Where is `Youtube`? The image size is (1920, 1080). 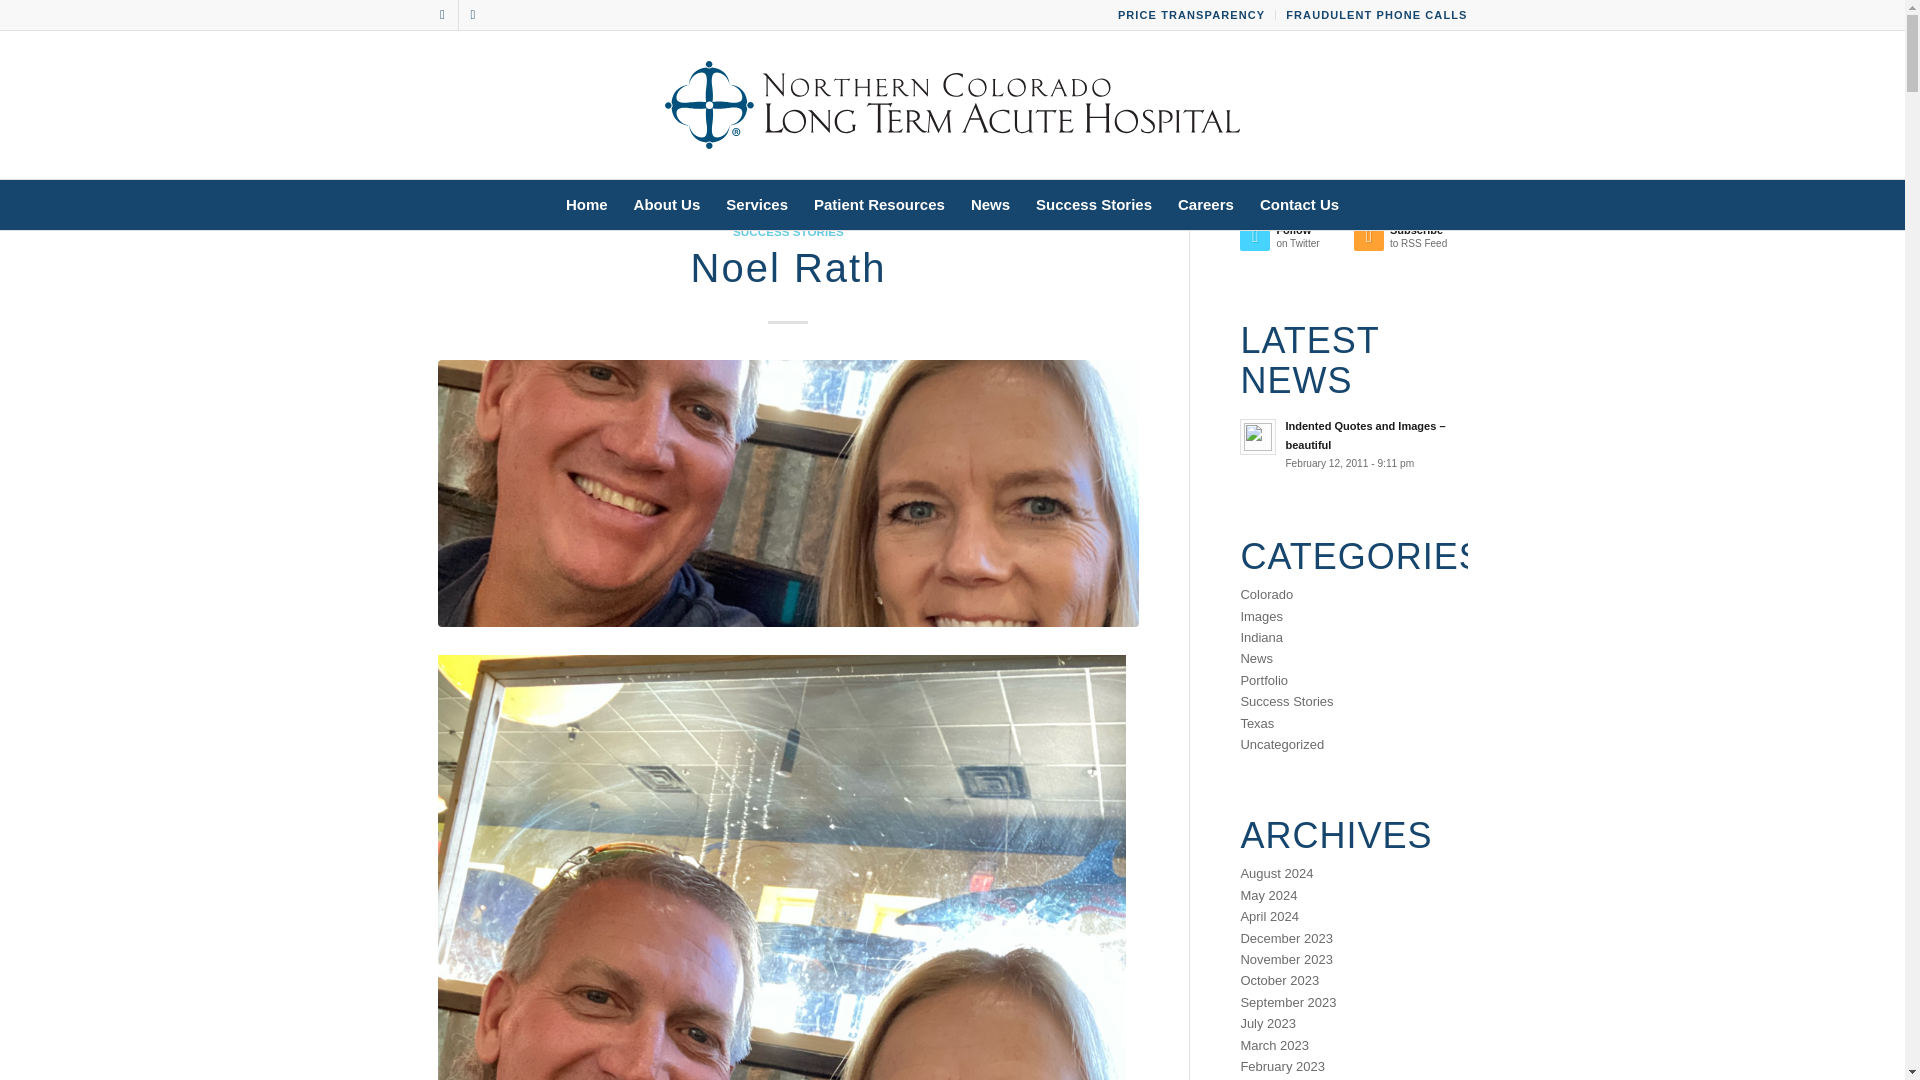 Youtube is located at coordinates (472, 15).